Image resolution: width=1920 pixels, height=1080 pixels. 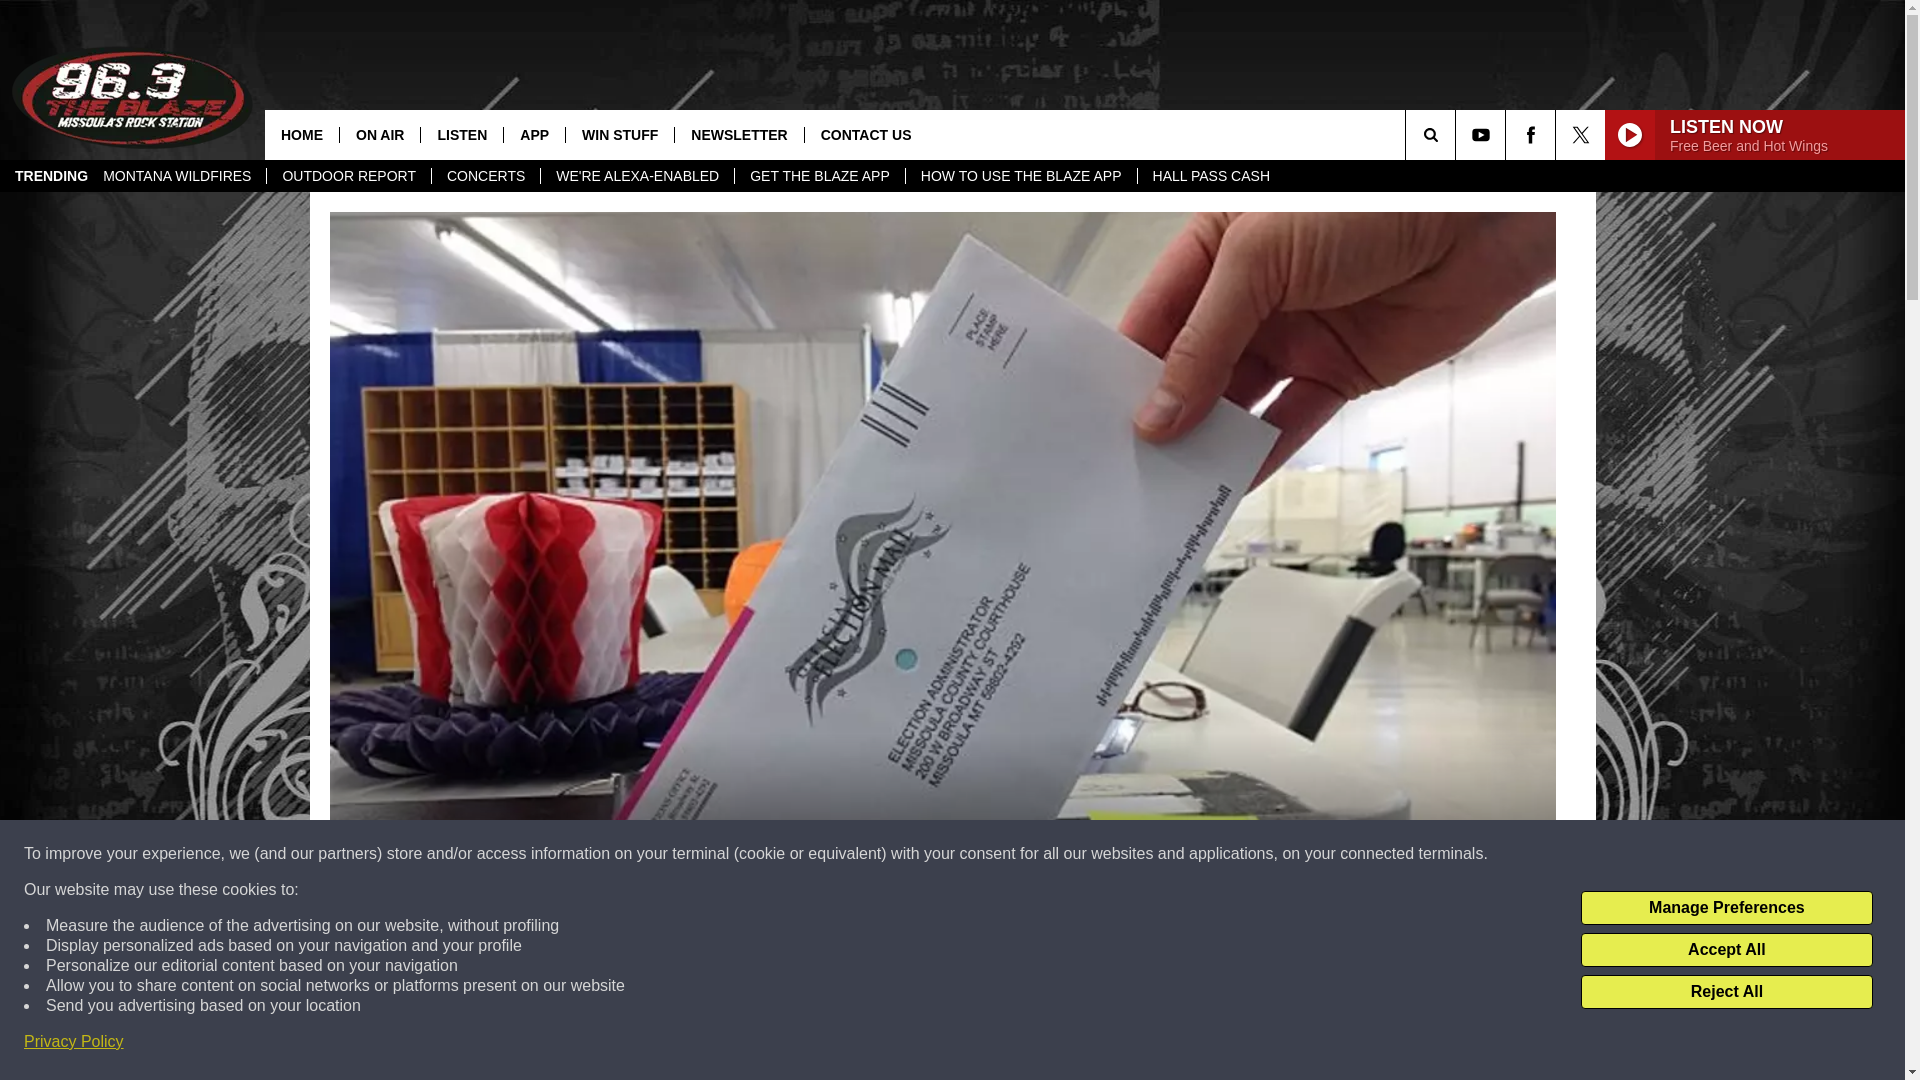 What do you see at coordinates (1726, 950) in the screenshot?
I see `Accept All` at bounding box center [1726, 950].